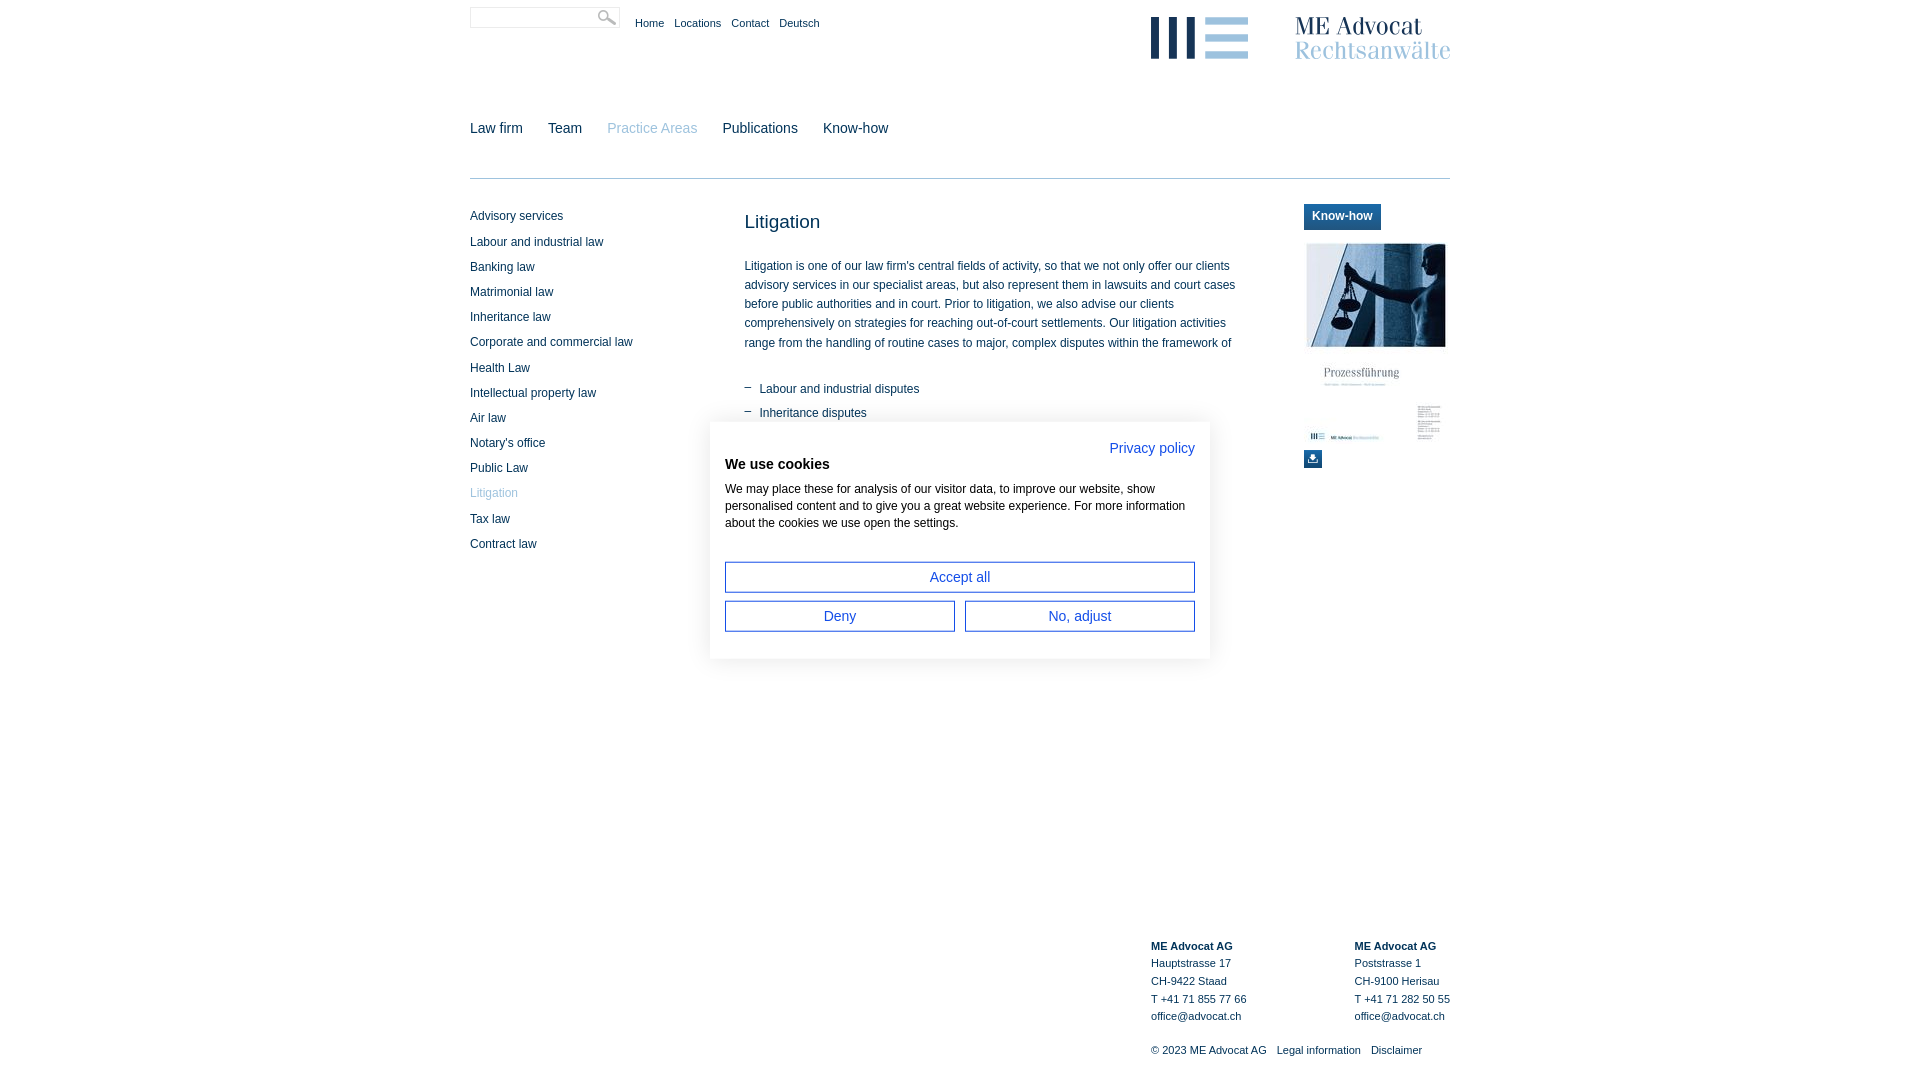  What do you see at coordinates (502, 267) in the screenshot?
I see `Banking law` at bounding box center [502, 267].